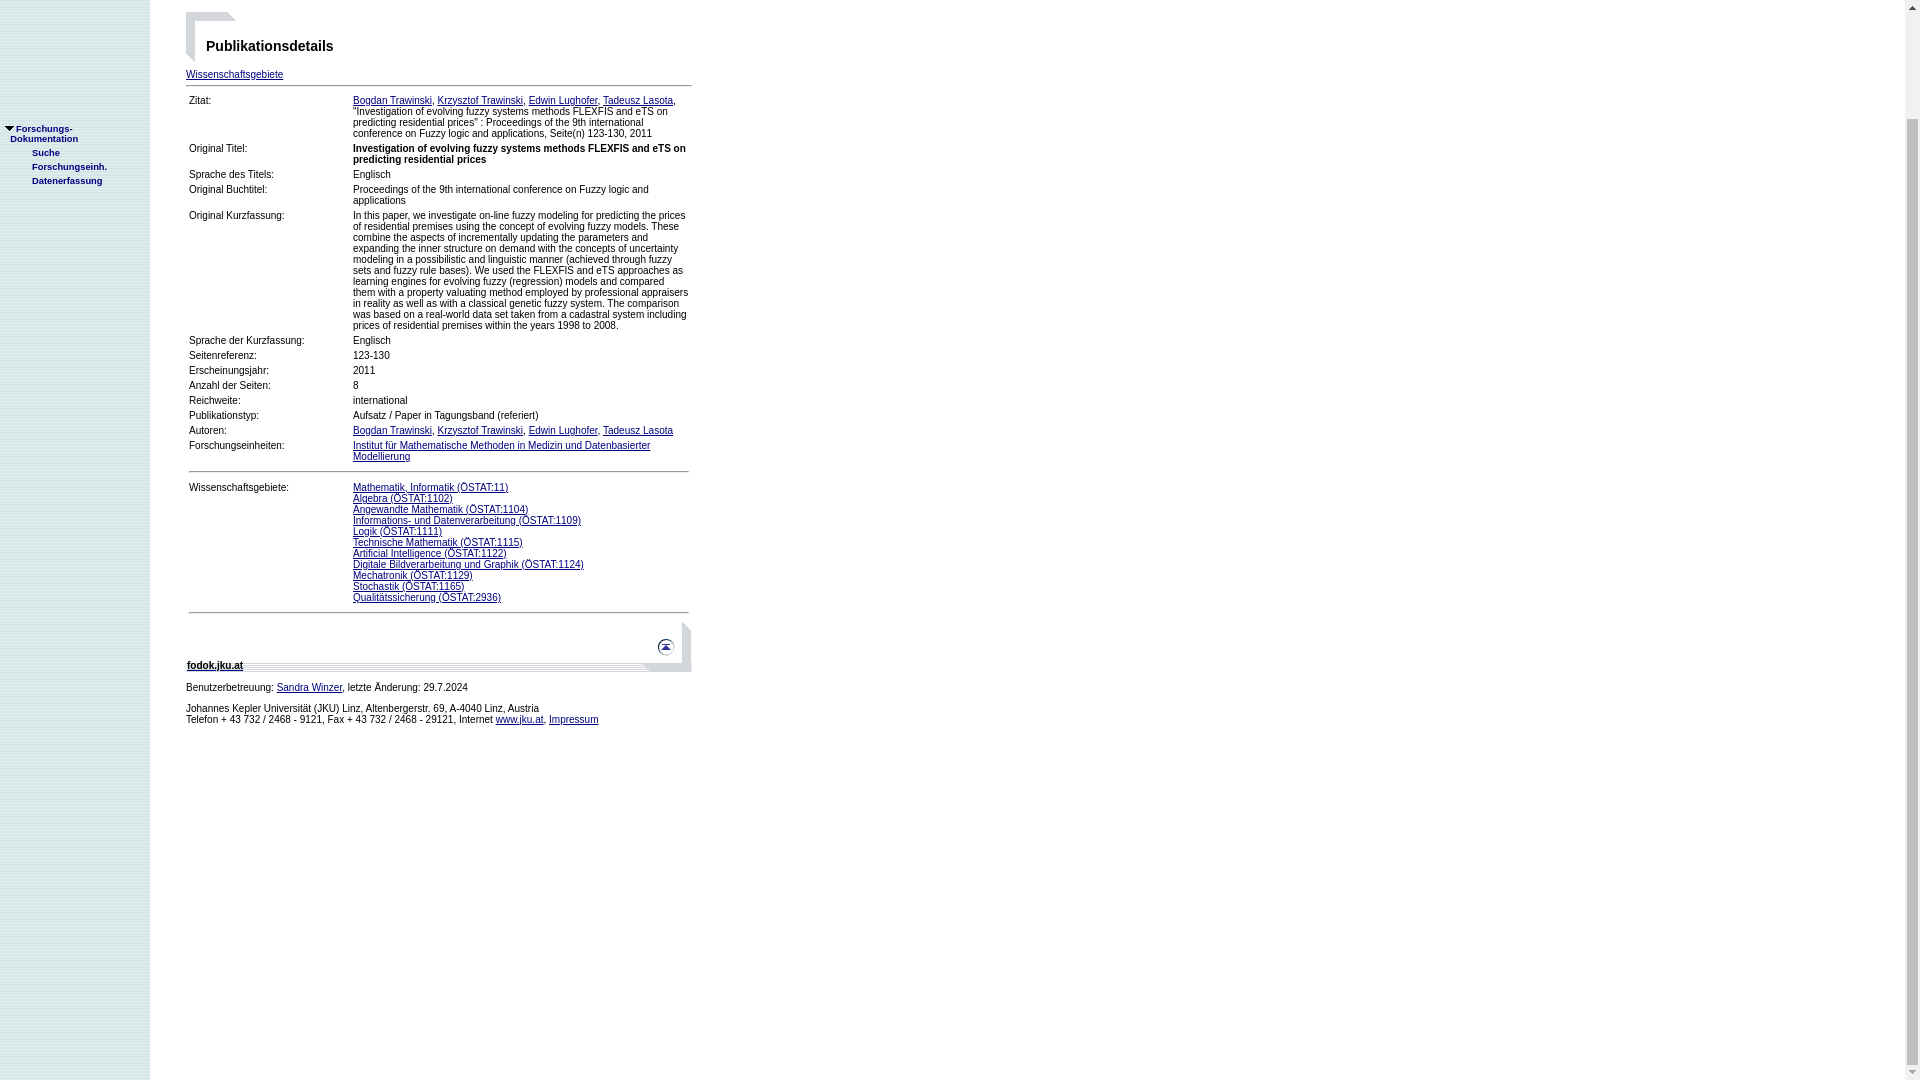  Describe the element at coordinates (37, 34) in the screenshot. I see `Edwin Lughofer` at that location.